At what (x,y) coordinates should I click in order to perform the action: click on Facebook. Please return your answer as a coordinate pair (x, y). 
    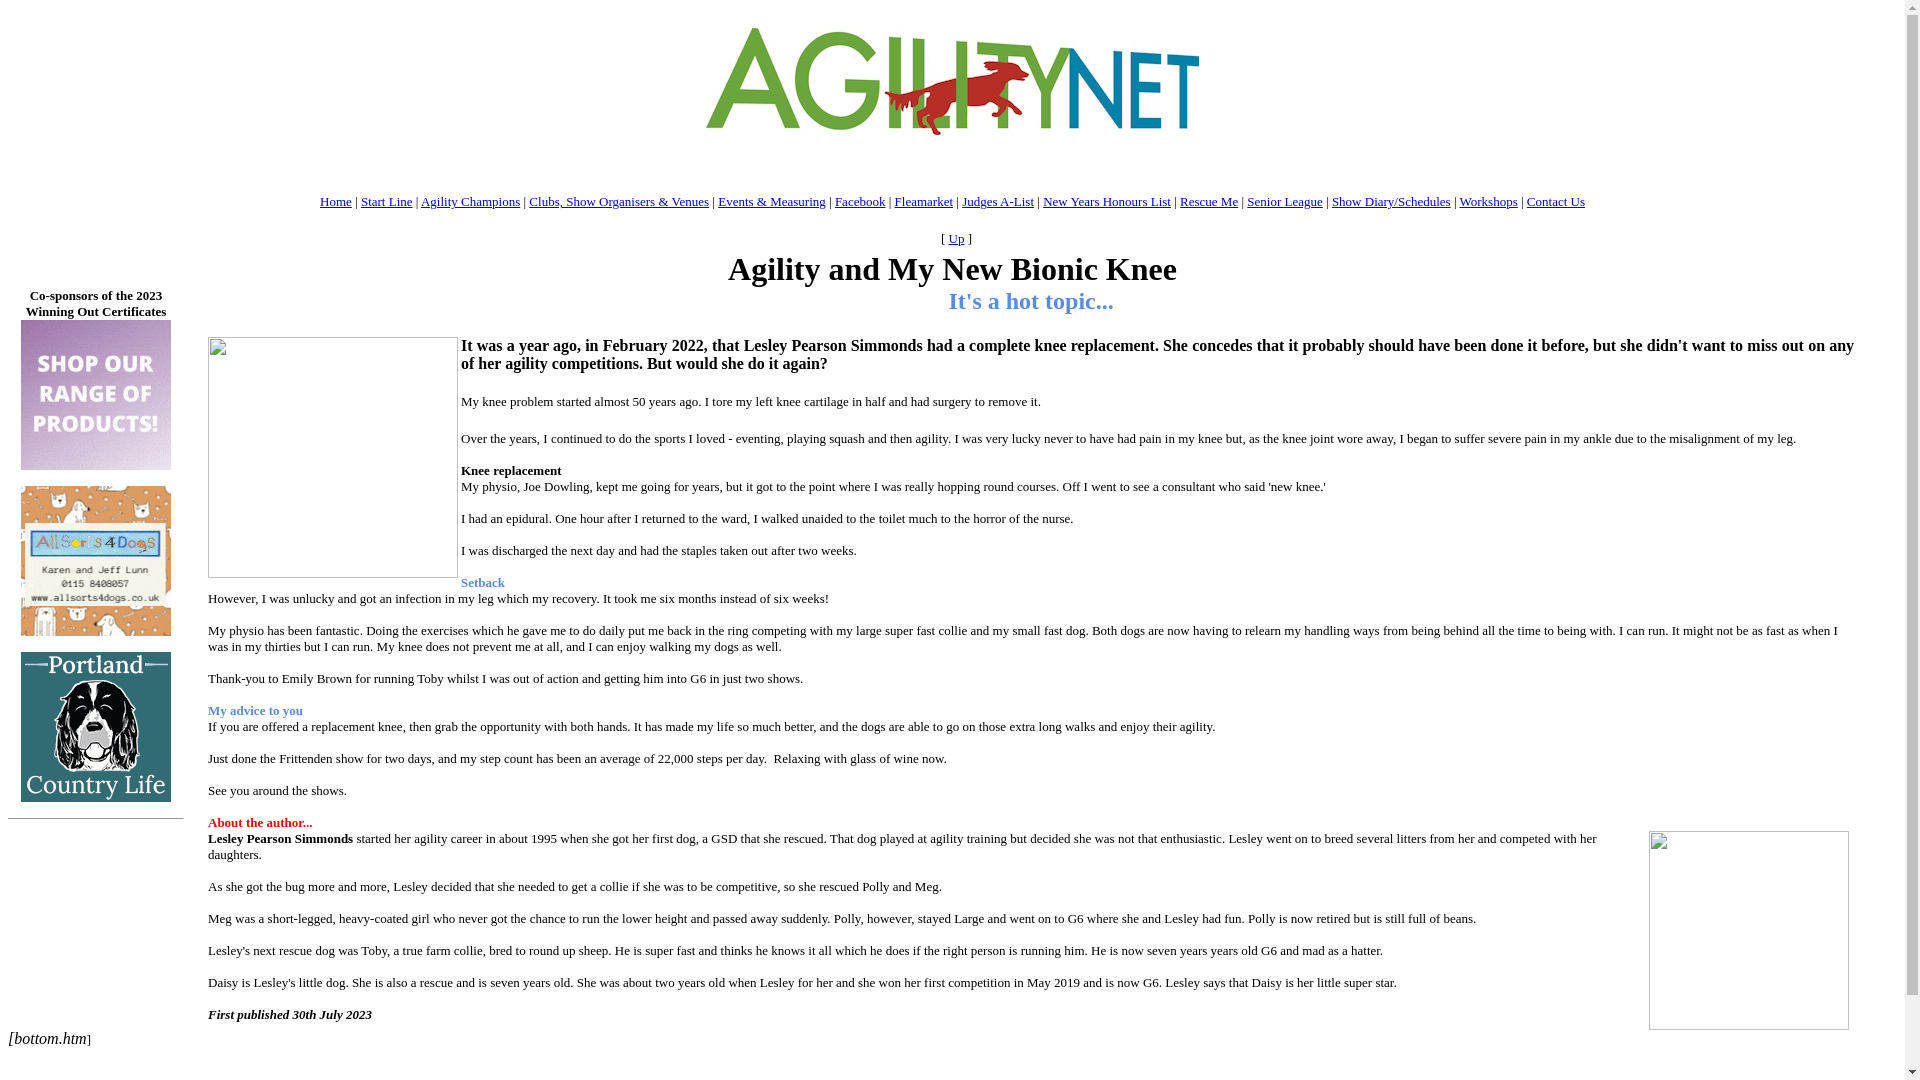
    Looking at the image, I should click on (860, 202).